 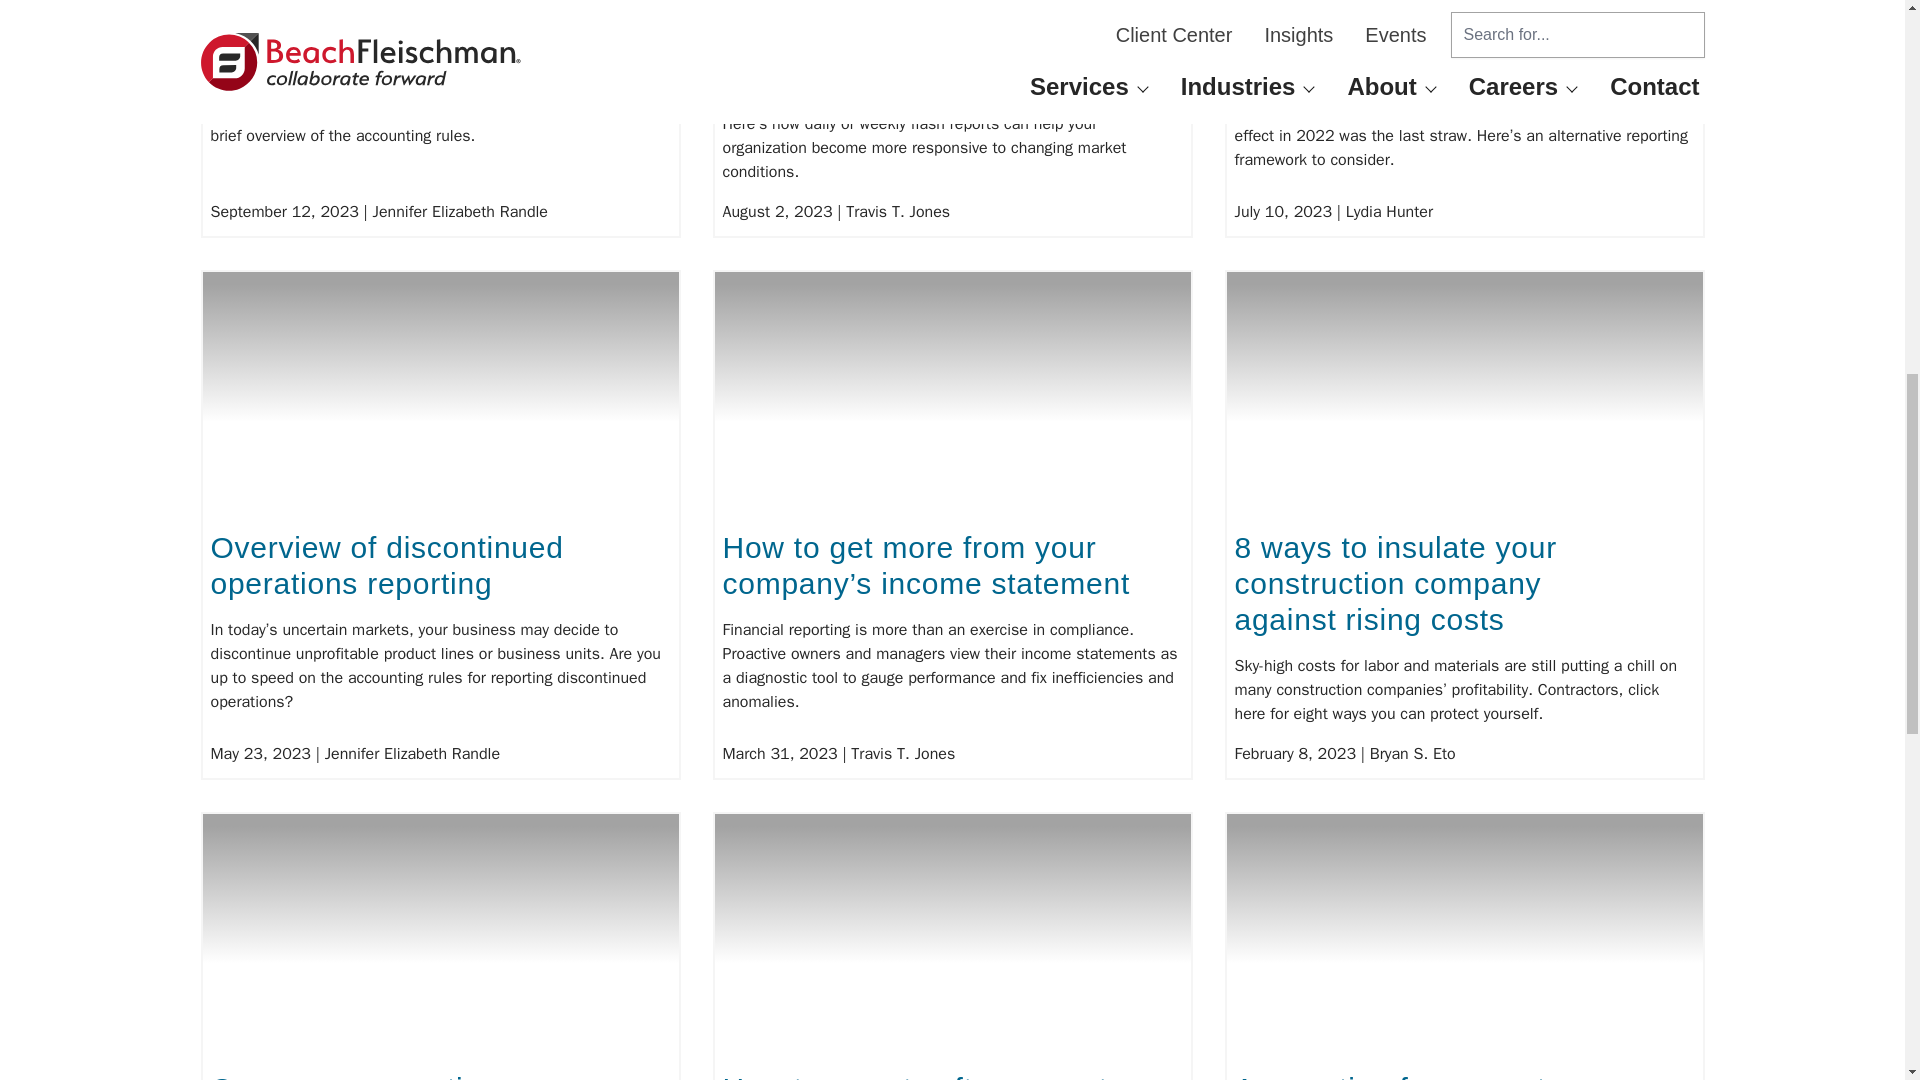 I want to click on Posts by Travis T. Jones, so click(x=902, y=754).